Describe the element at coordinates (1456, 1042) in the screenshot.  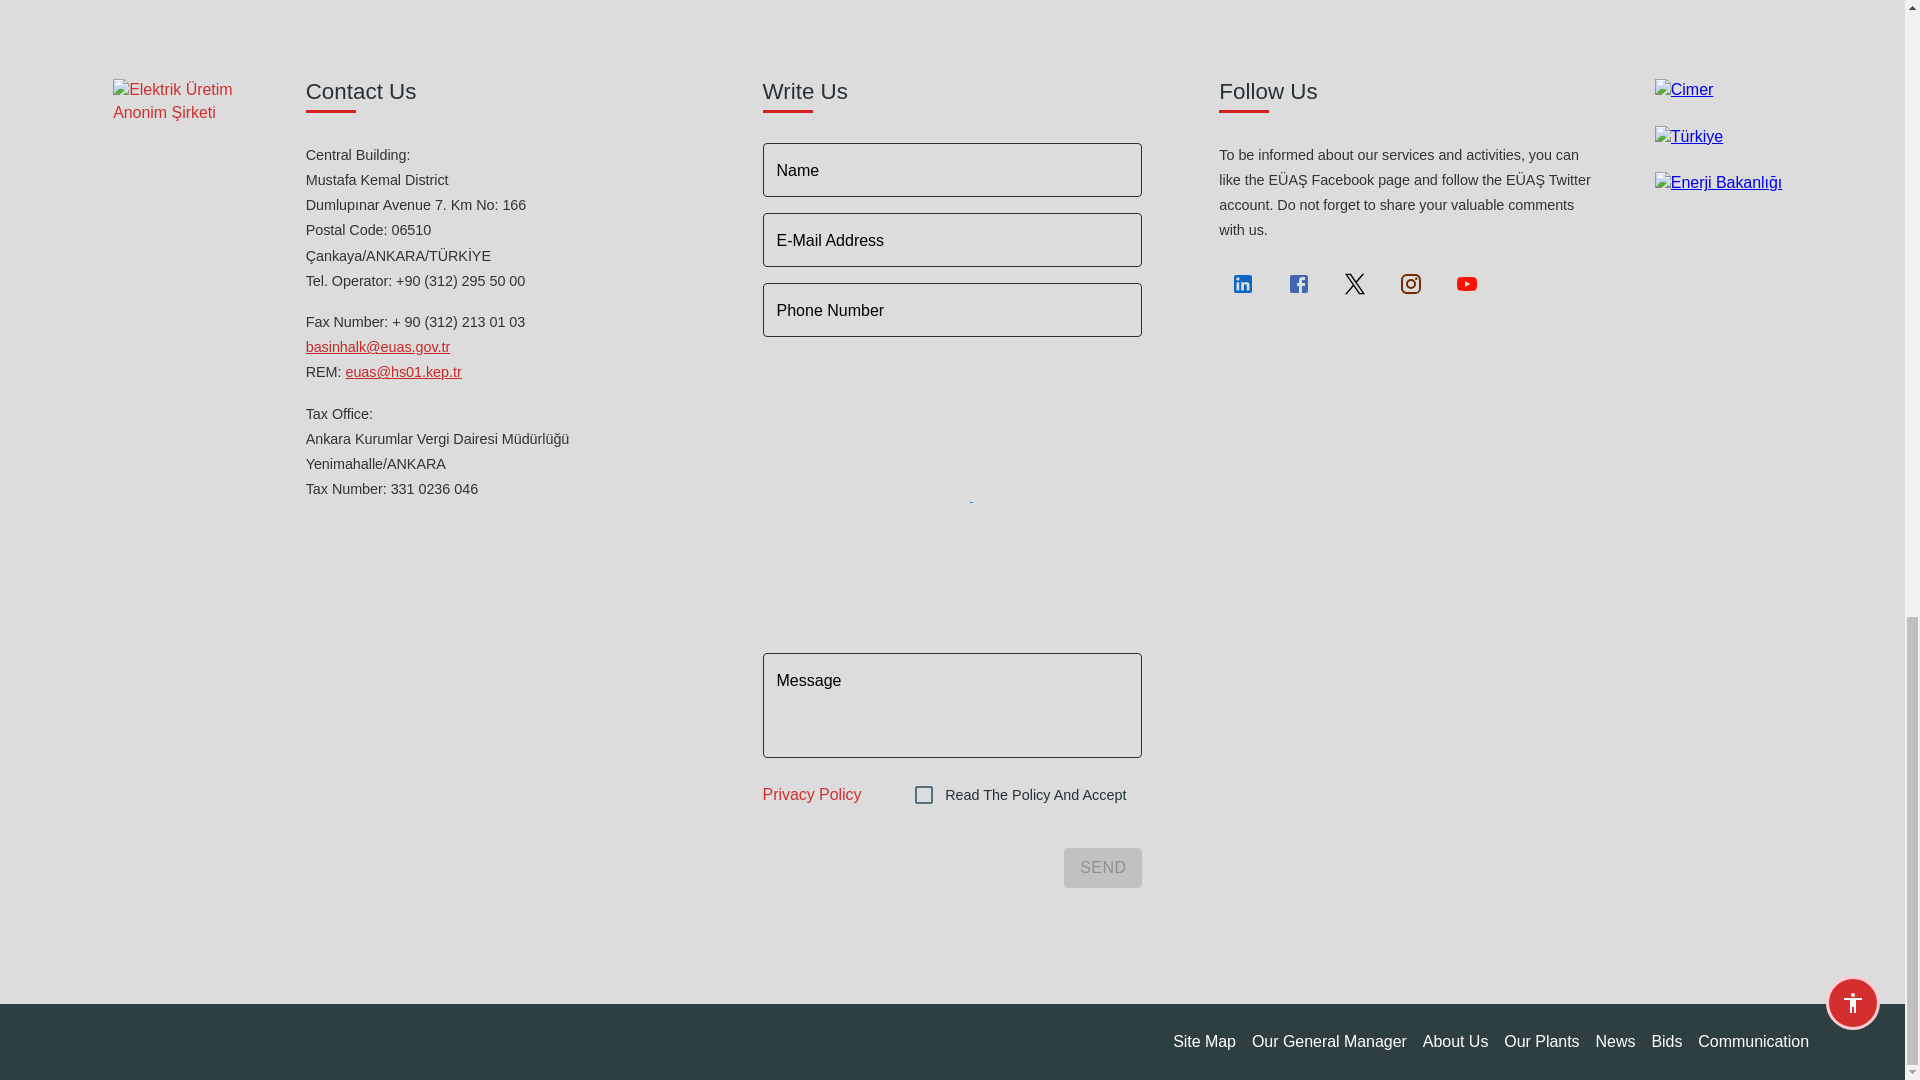
I see `About Us` at that location.